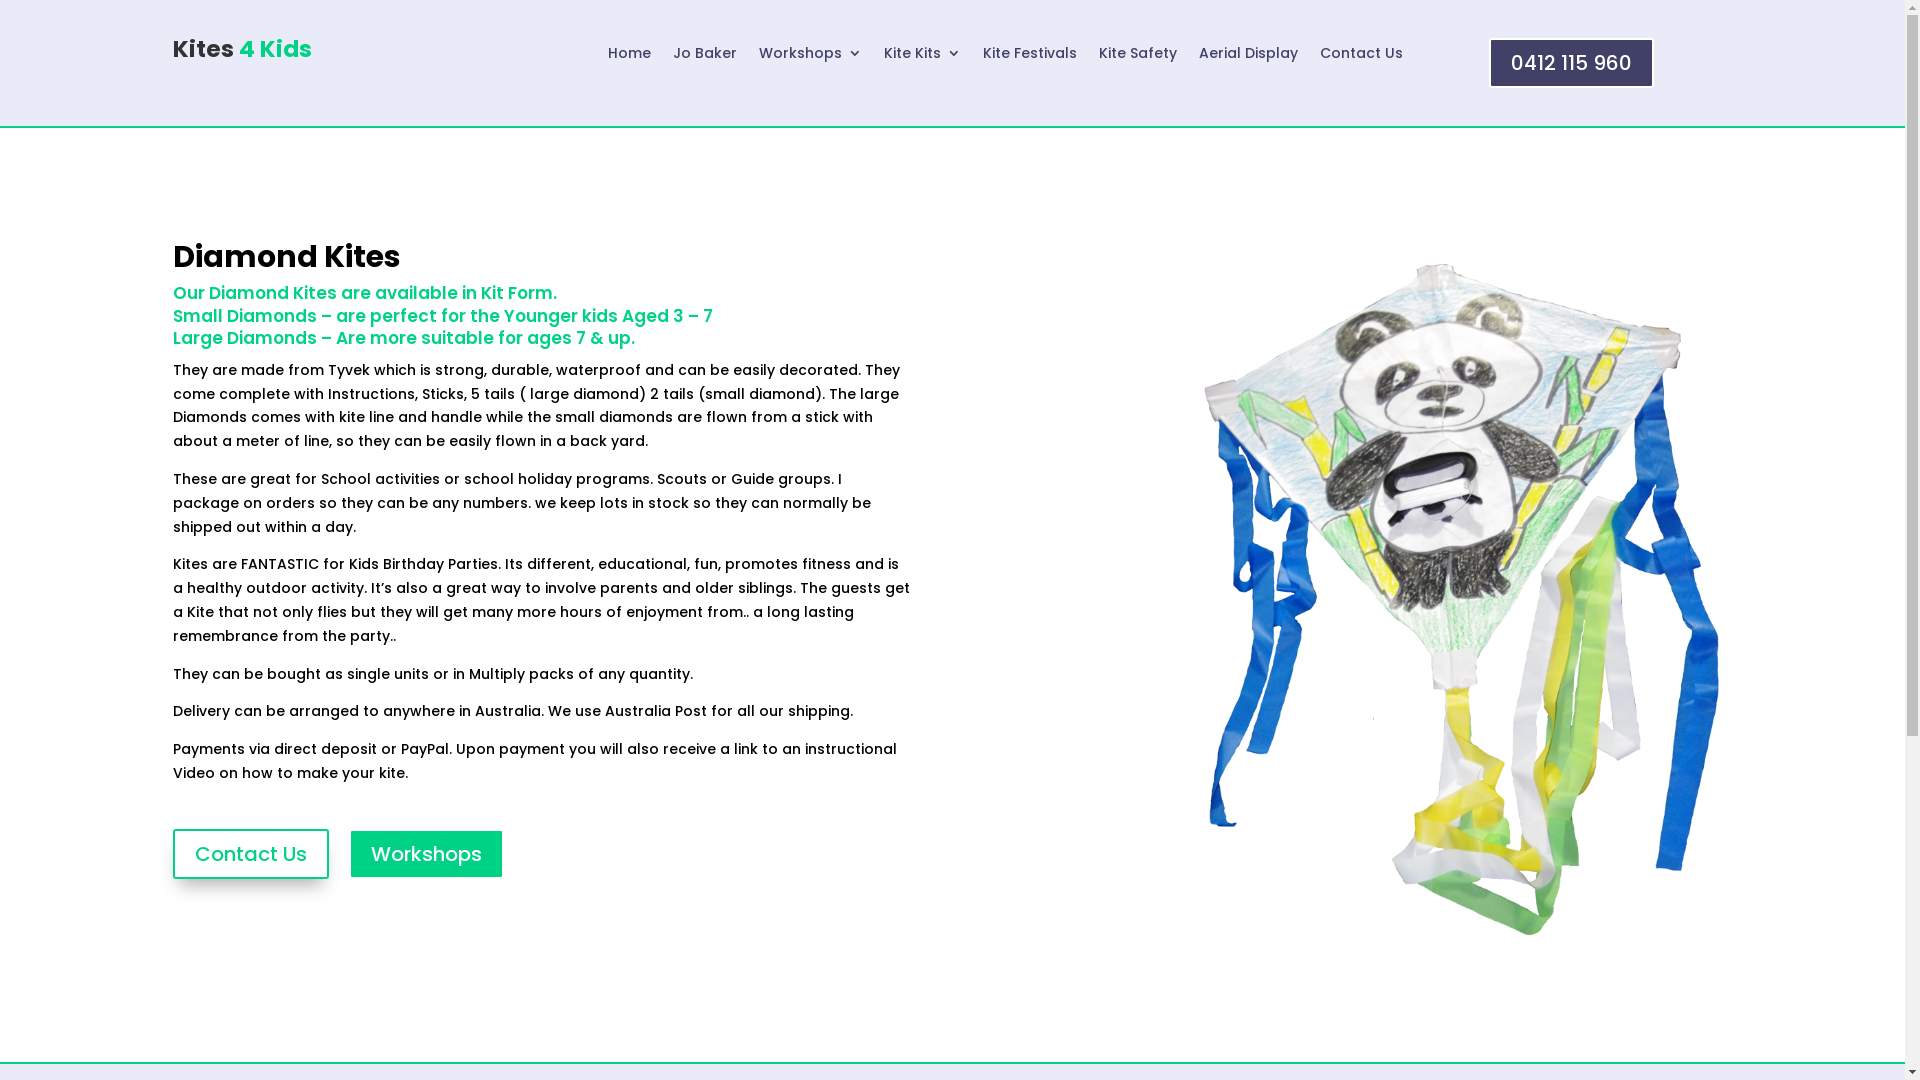 This screenshot has height=1080, width=1920. I want to click on Jo Baker, so click(705, 57).